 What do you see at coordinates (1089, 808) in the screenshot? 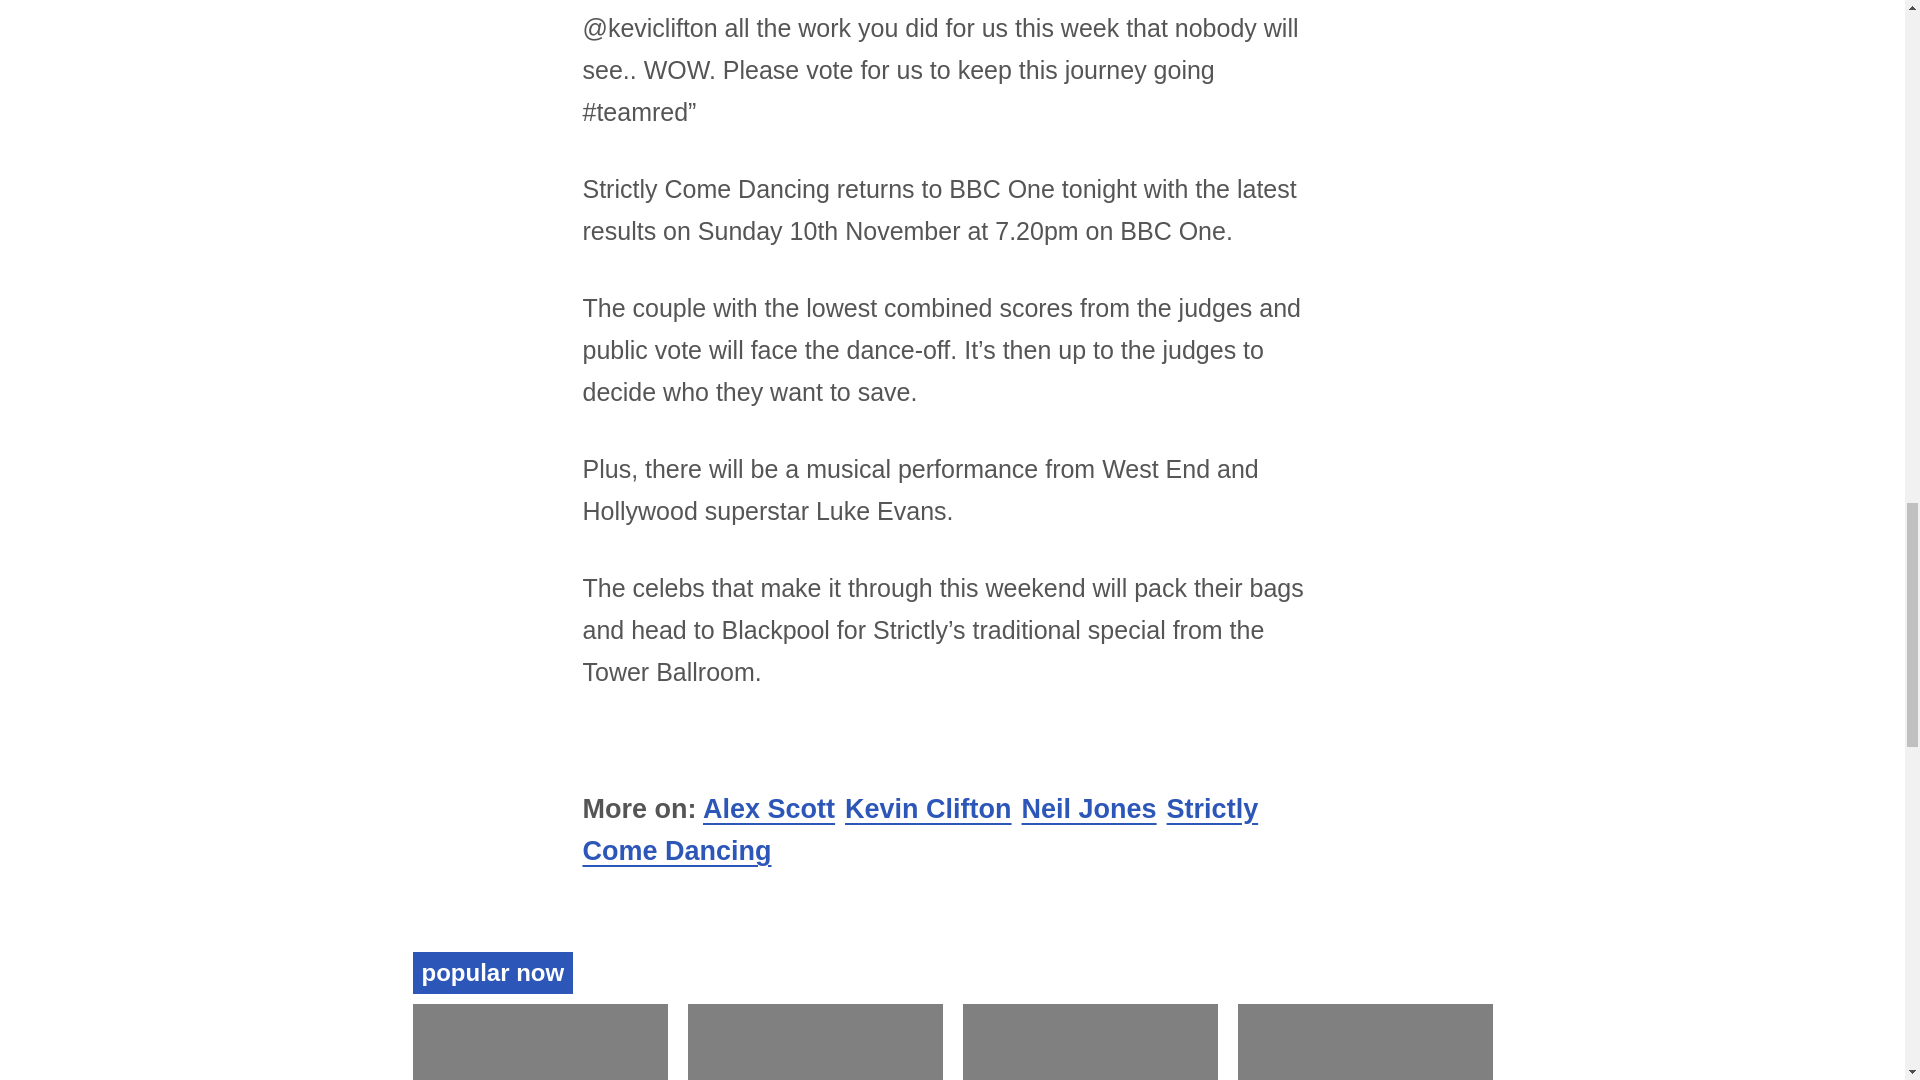
I see `Neil Jones` at bounding box center [1089, 808].